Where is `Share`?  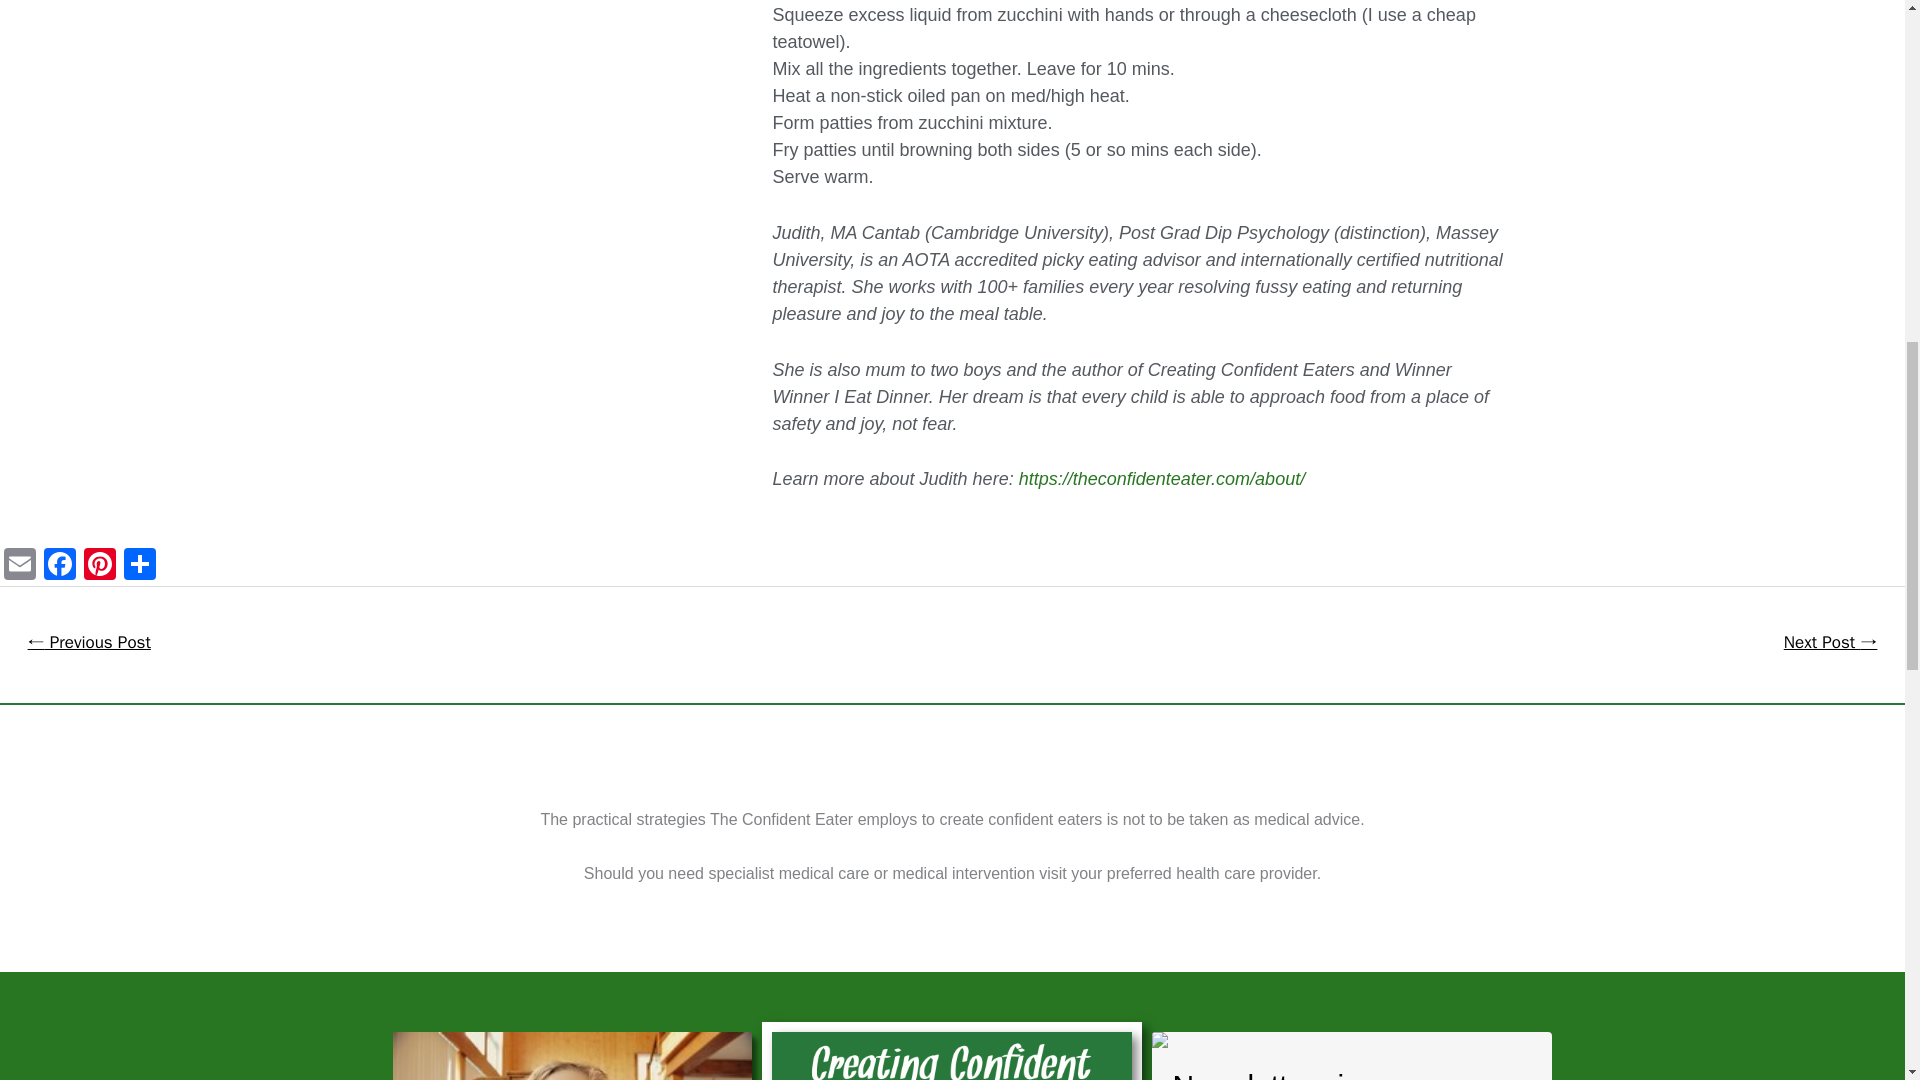 Share is located at coordinates (139, 566).